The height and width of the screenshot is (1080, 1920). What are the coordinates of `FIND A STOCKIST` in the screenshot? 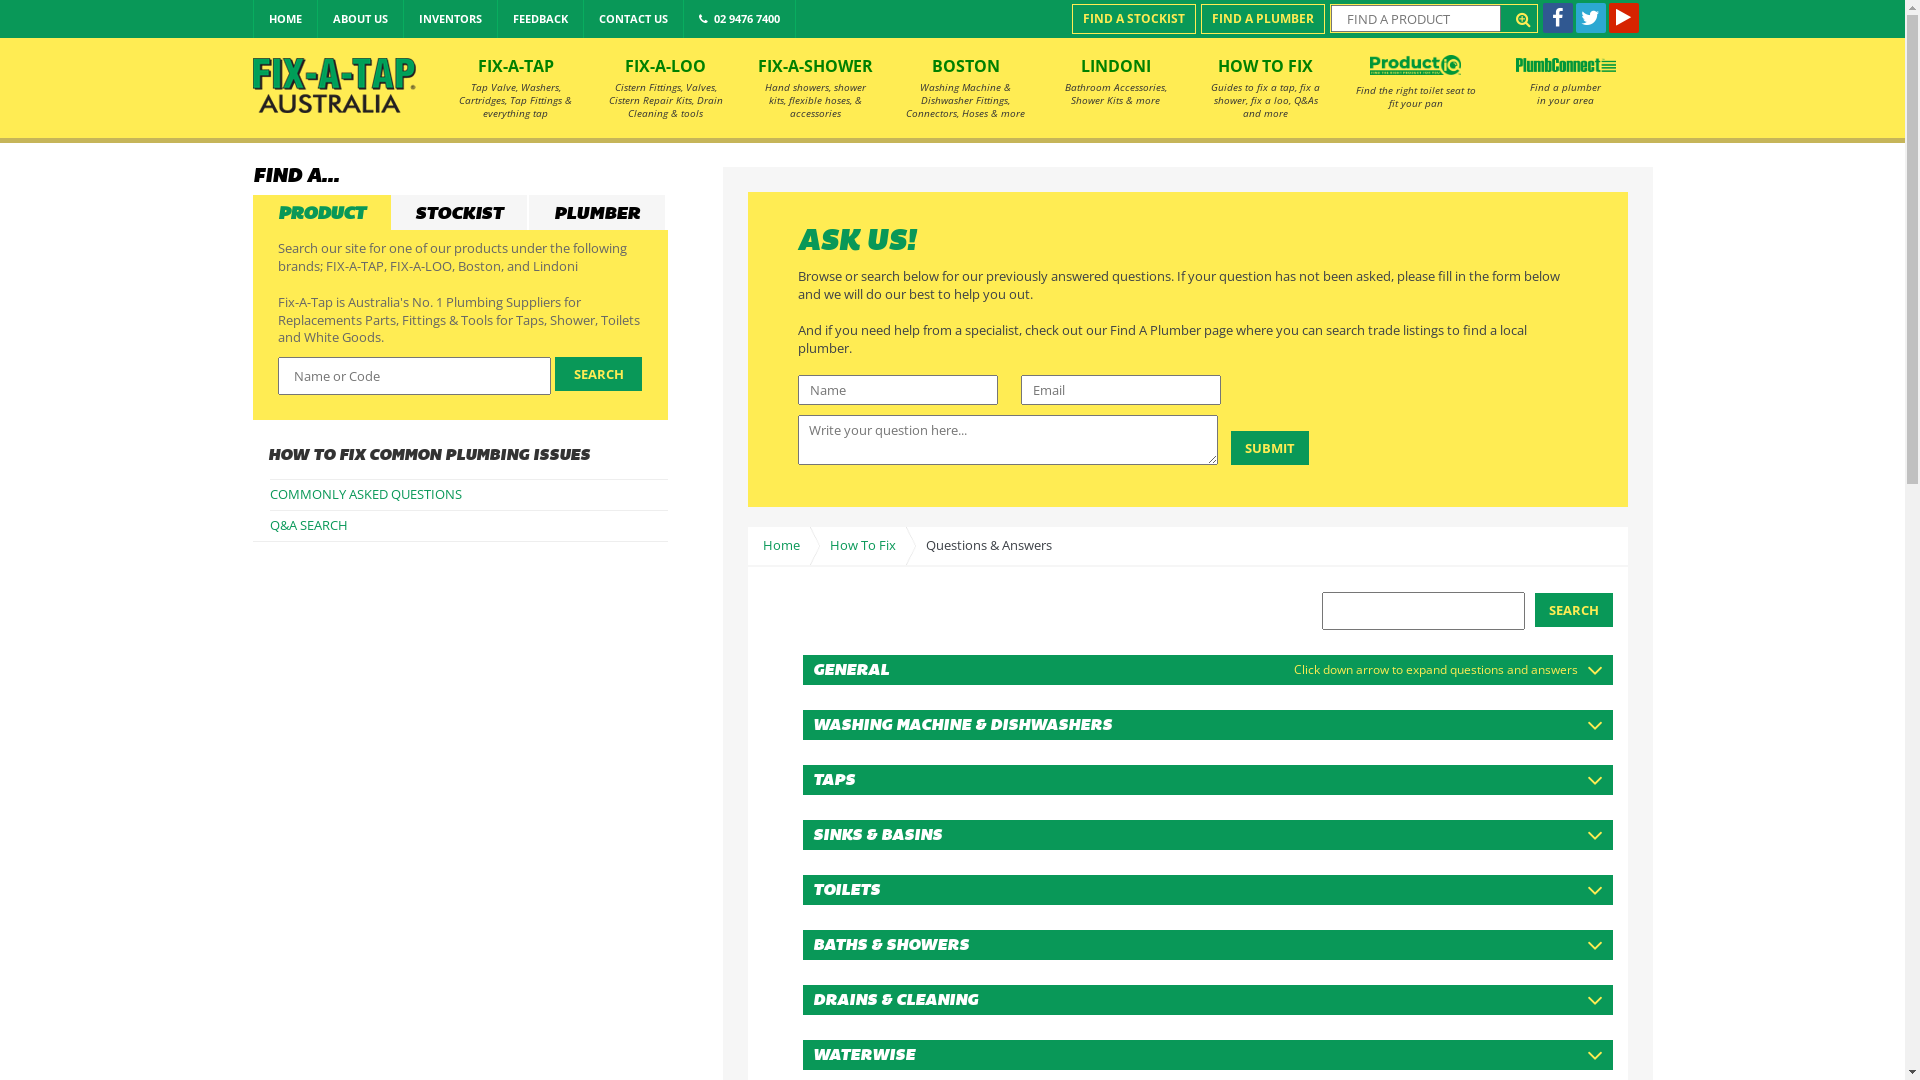 It's located at (1134, 19).